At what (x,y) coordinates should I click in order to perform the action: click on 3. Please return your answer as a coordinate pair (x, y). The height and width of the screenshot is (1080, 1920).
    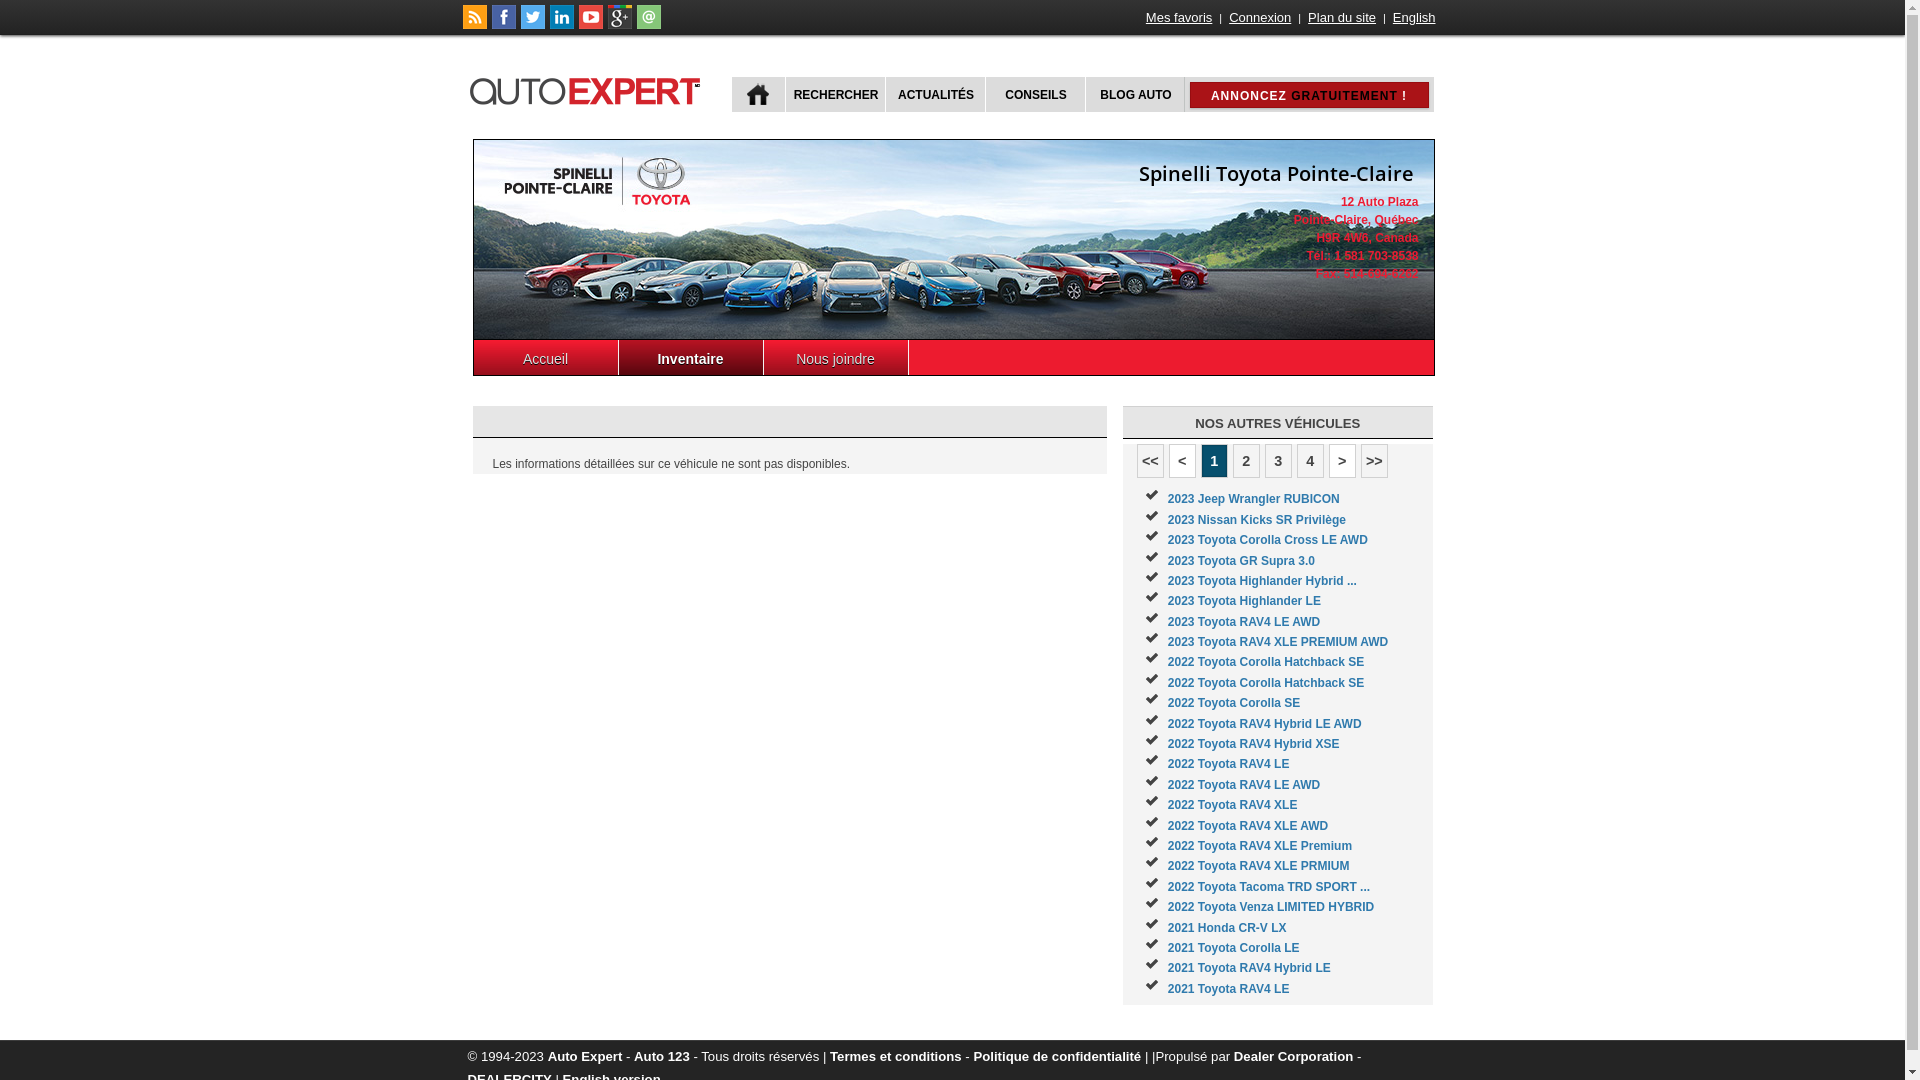
    Looking at the image, I should click on (1278, 461).